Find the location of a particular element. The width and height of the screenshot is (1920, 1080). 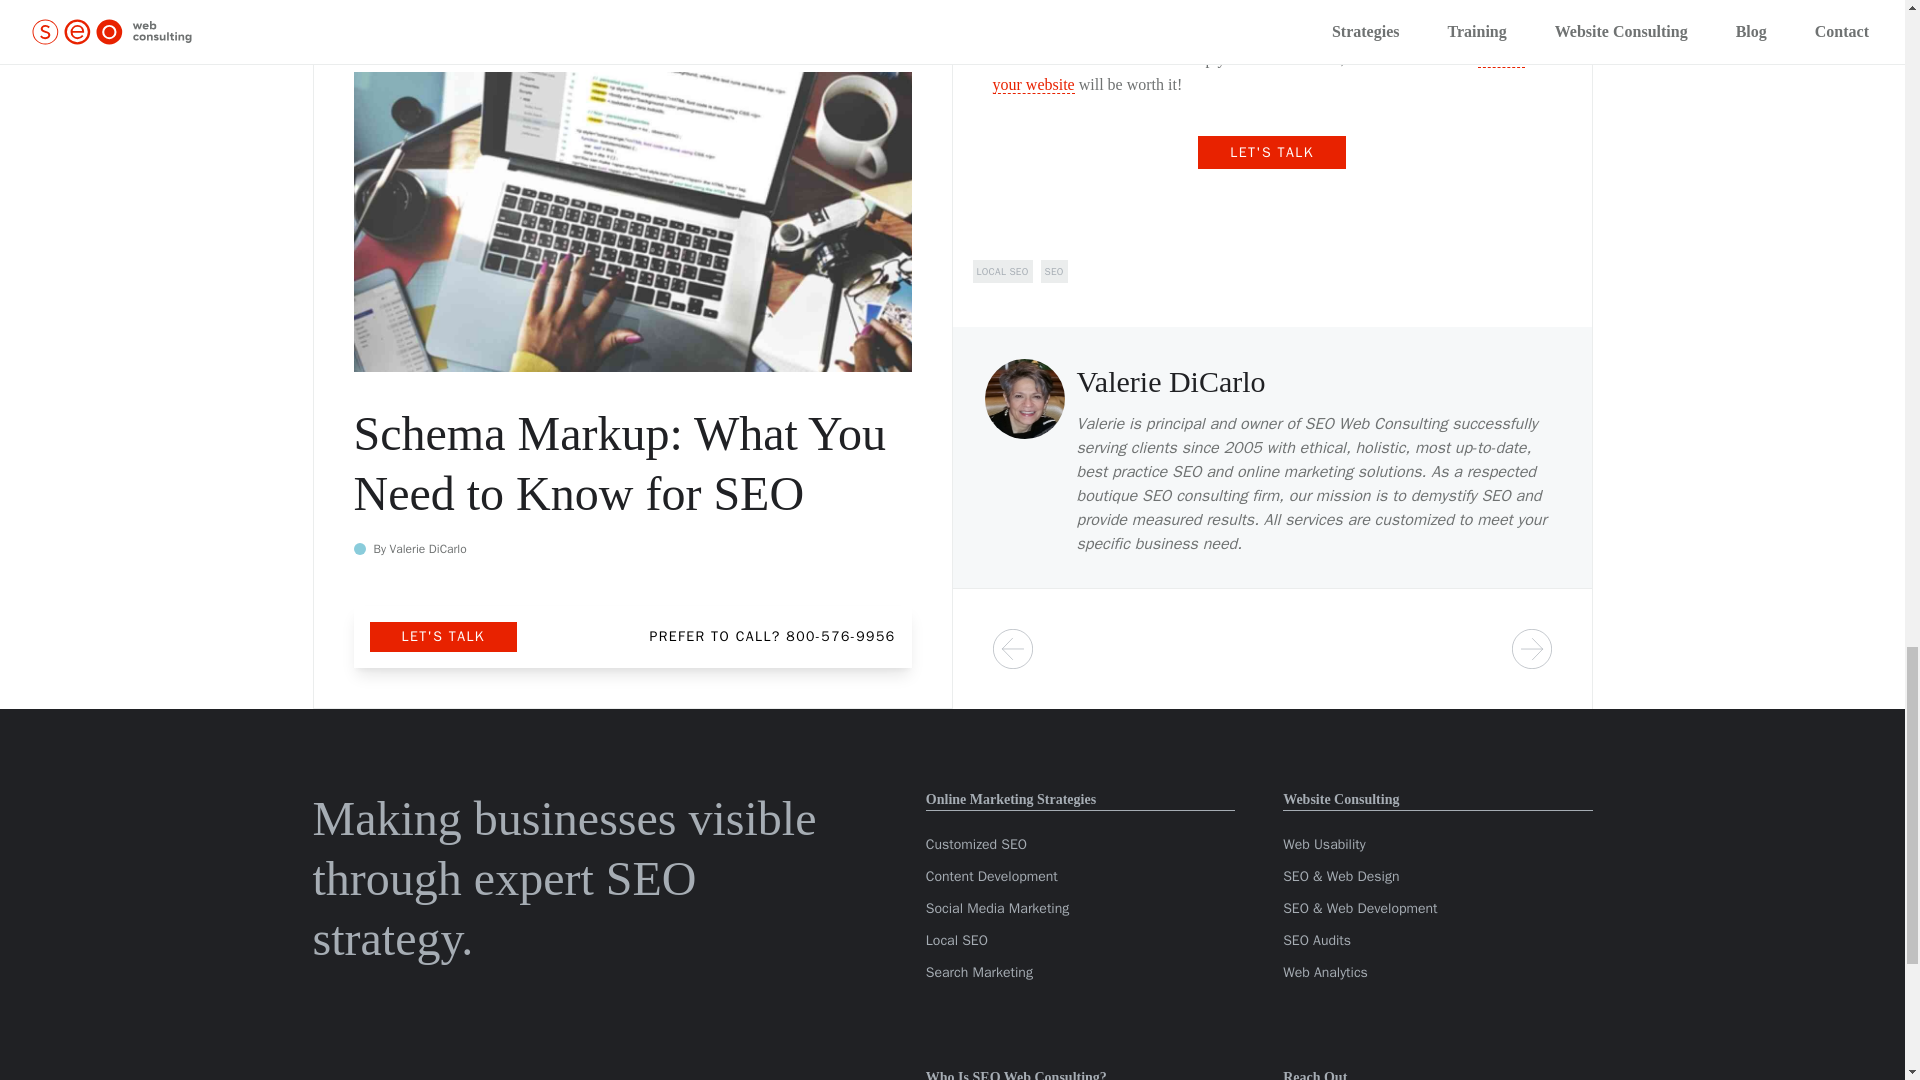

Web Usability is located at coordinates (1324, 844).